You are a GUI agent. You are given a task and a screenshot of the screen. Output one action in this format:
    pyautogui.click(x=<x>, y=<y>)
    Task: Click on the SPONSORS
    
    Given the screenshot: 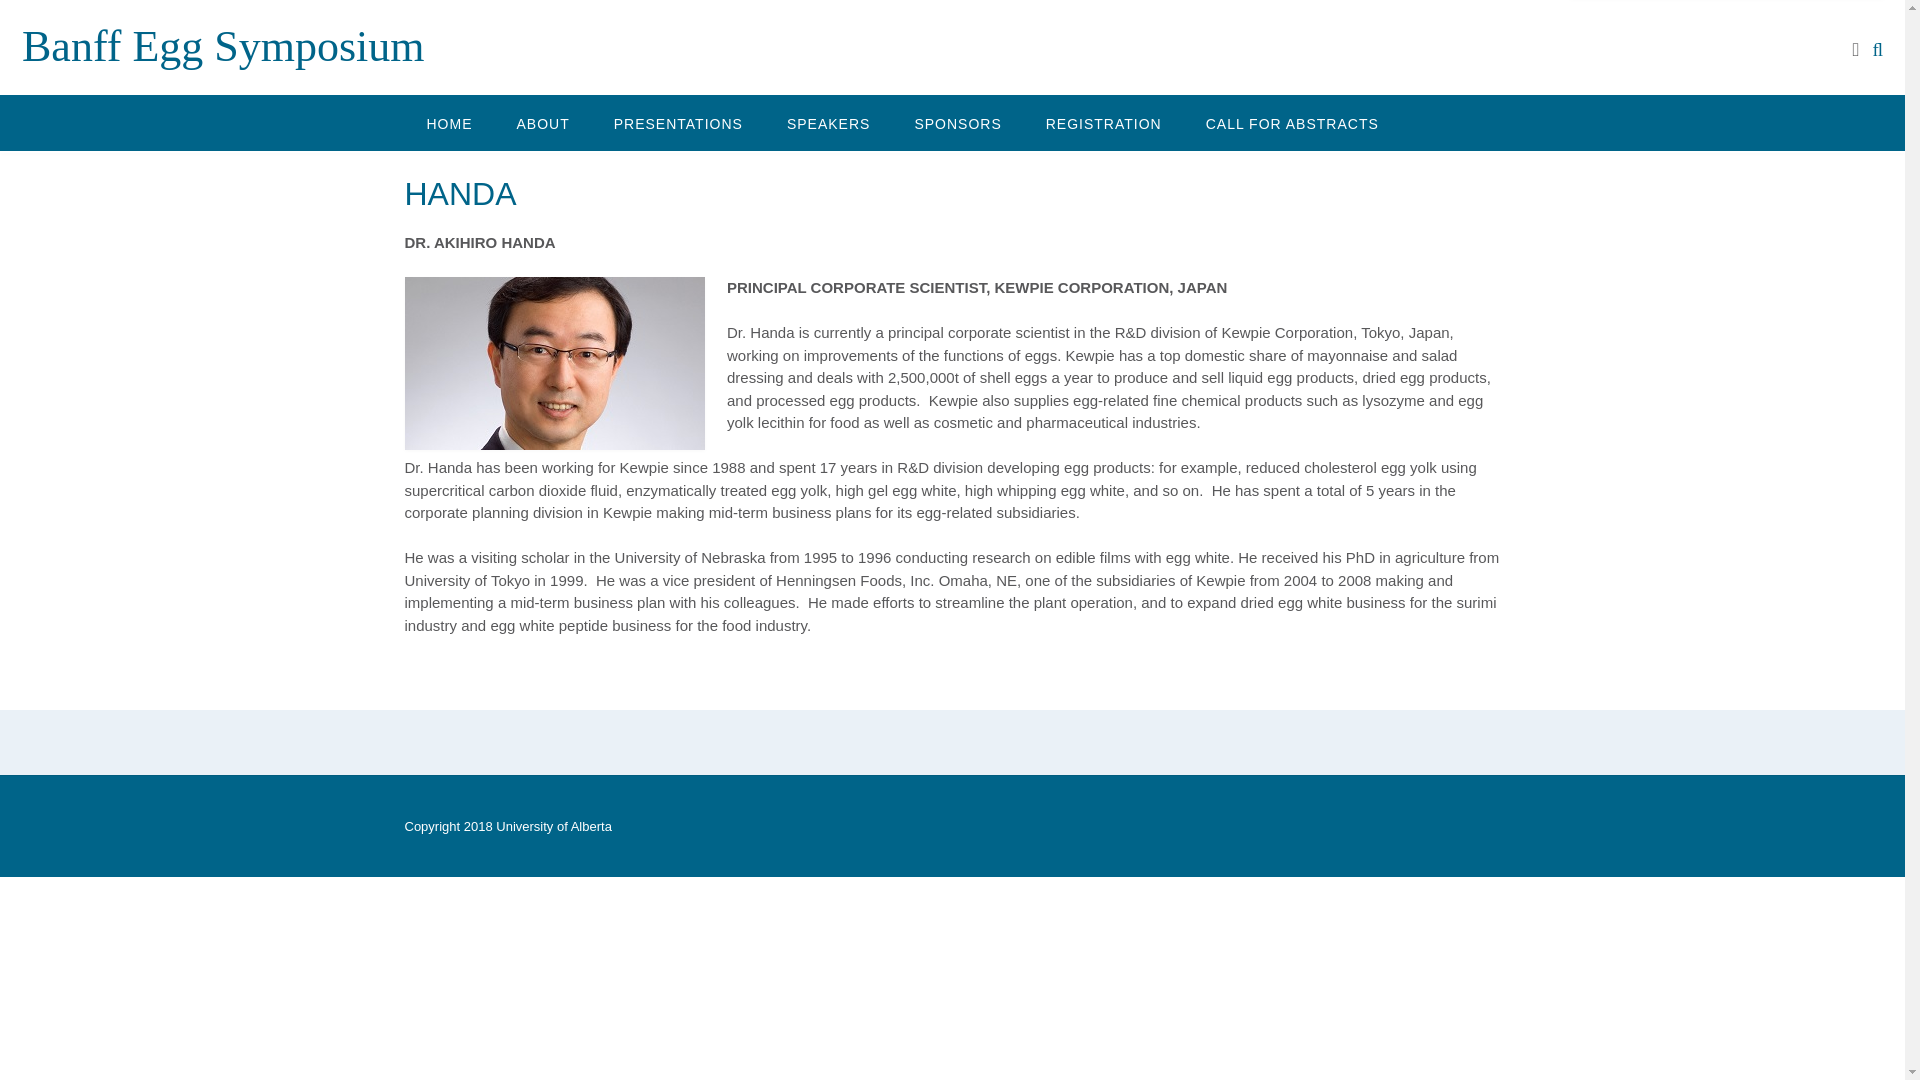 What is the action you would take?
    pyautogui.click(x=958, y=122)
    